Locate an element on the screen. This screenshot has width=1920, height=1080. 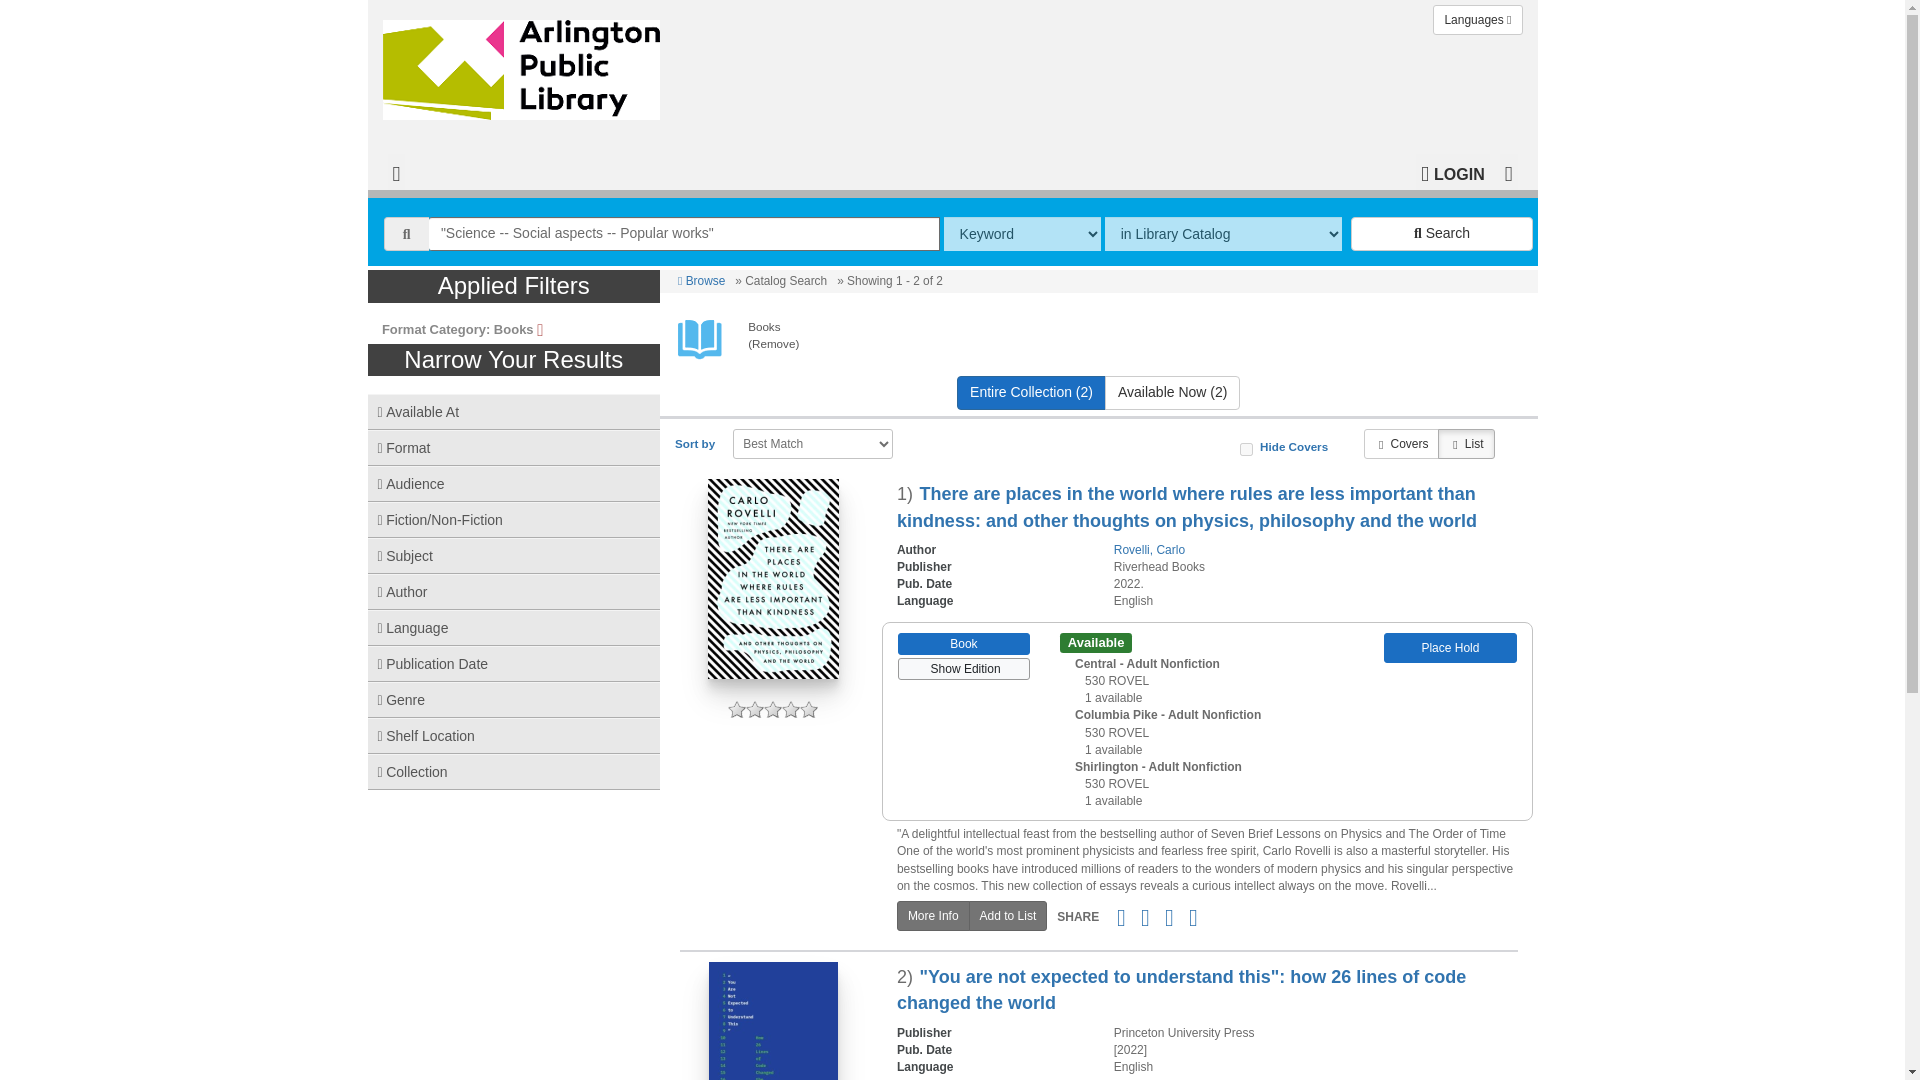
Library Home Page is located at coordinates (525, 64).